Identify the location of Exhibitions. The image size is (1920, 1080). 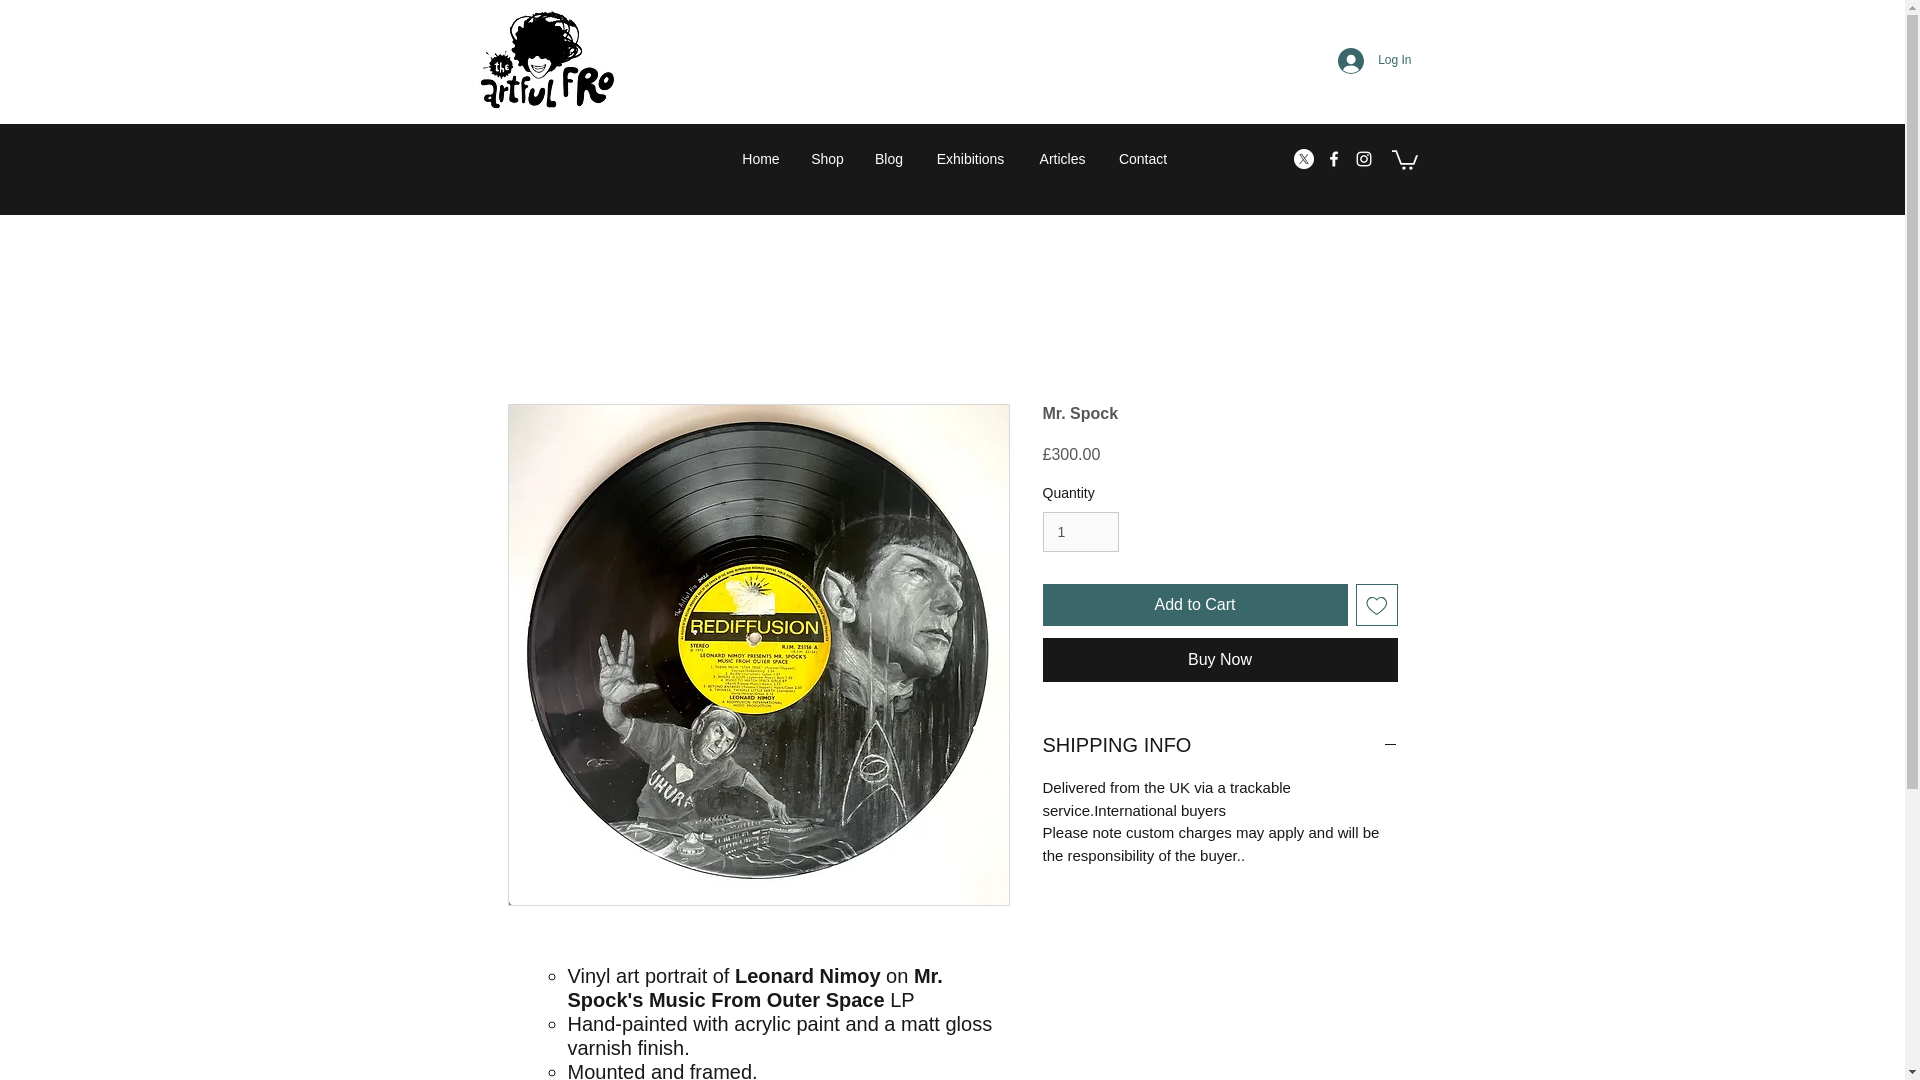
(969, 158).